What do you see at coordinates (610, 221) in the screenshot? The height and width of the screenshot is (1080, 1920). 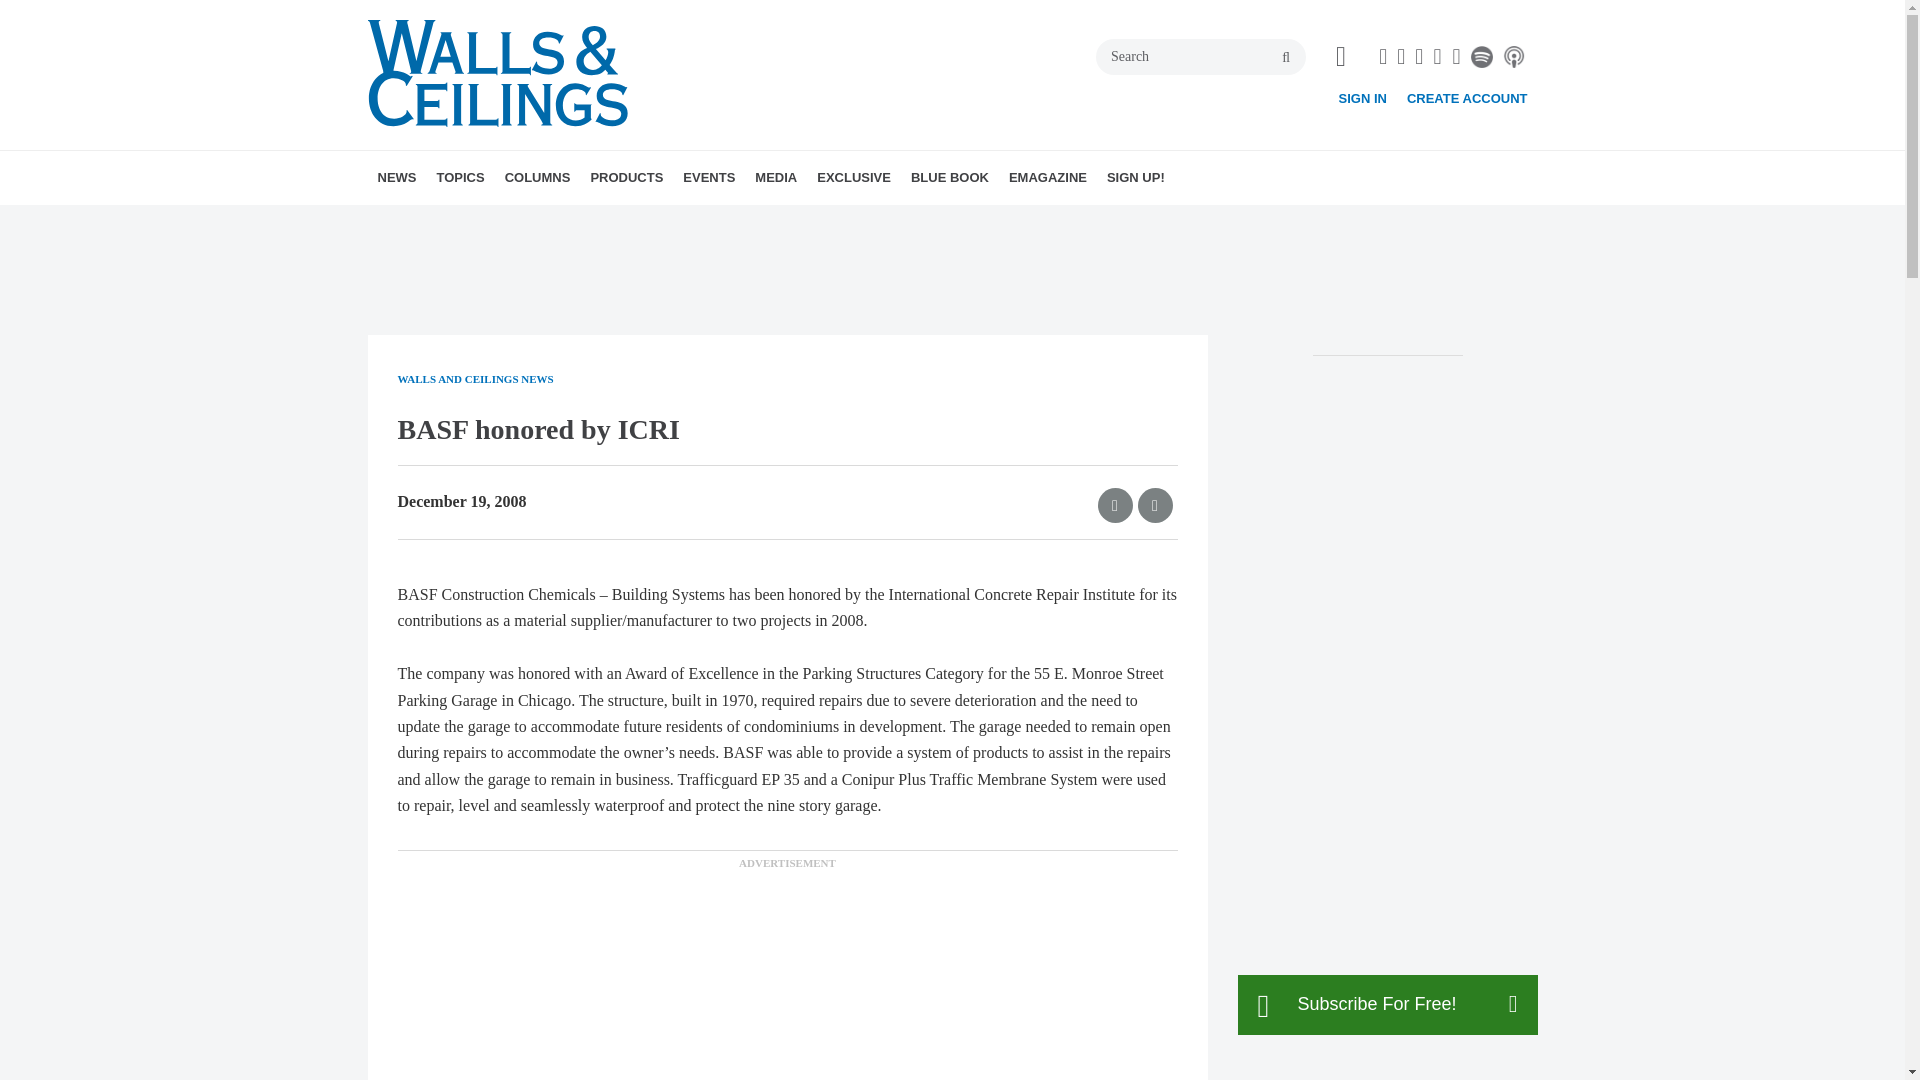 I see `EXTERIOR` at bounding box center [610, 221].